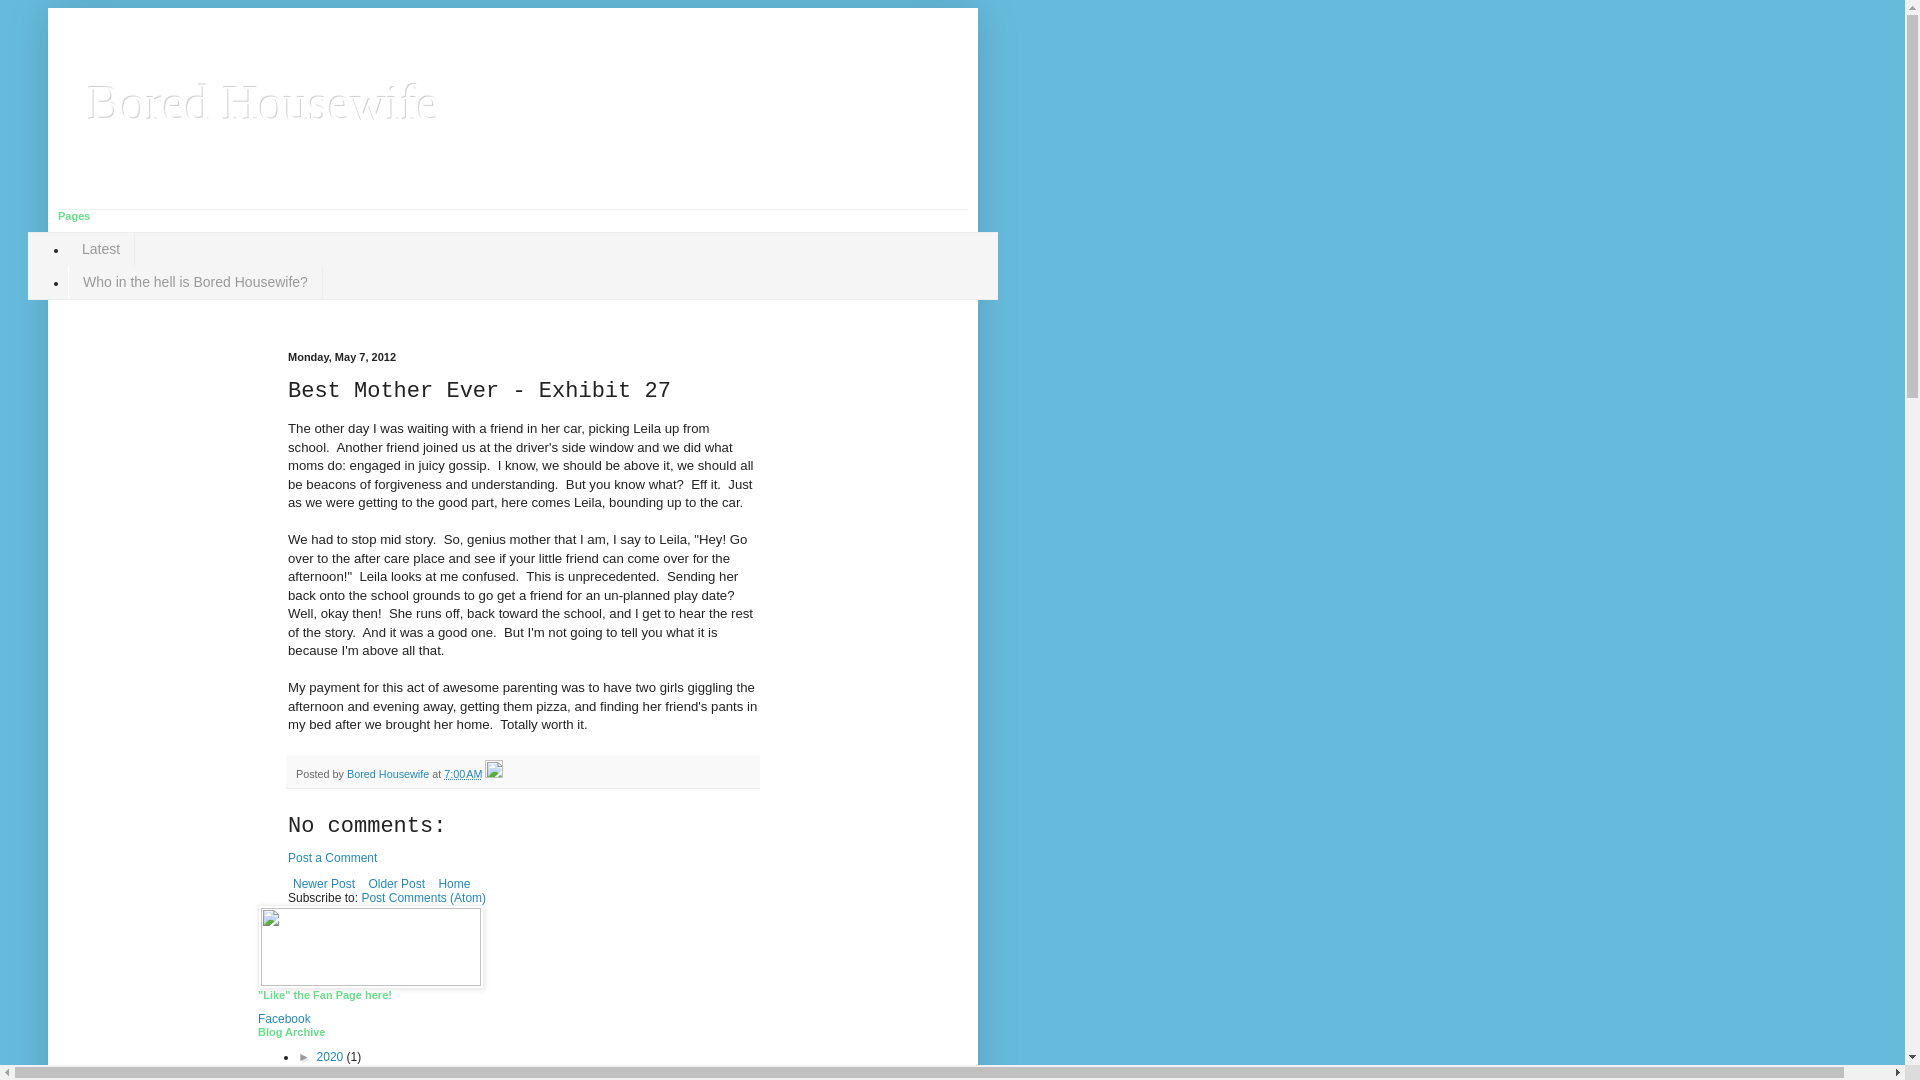 The width and height of the screenshot is (1920, 1080). I want to click on Facebook, so click(284, 1018).